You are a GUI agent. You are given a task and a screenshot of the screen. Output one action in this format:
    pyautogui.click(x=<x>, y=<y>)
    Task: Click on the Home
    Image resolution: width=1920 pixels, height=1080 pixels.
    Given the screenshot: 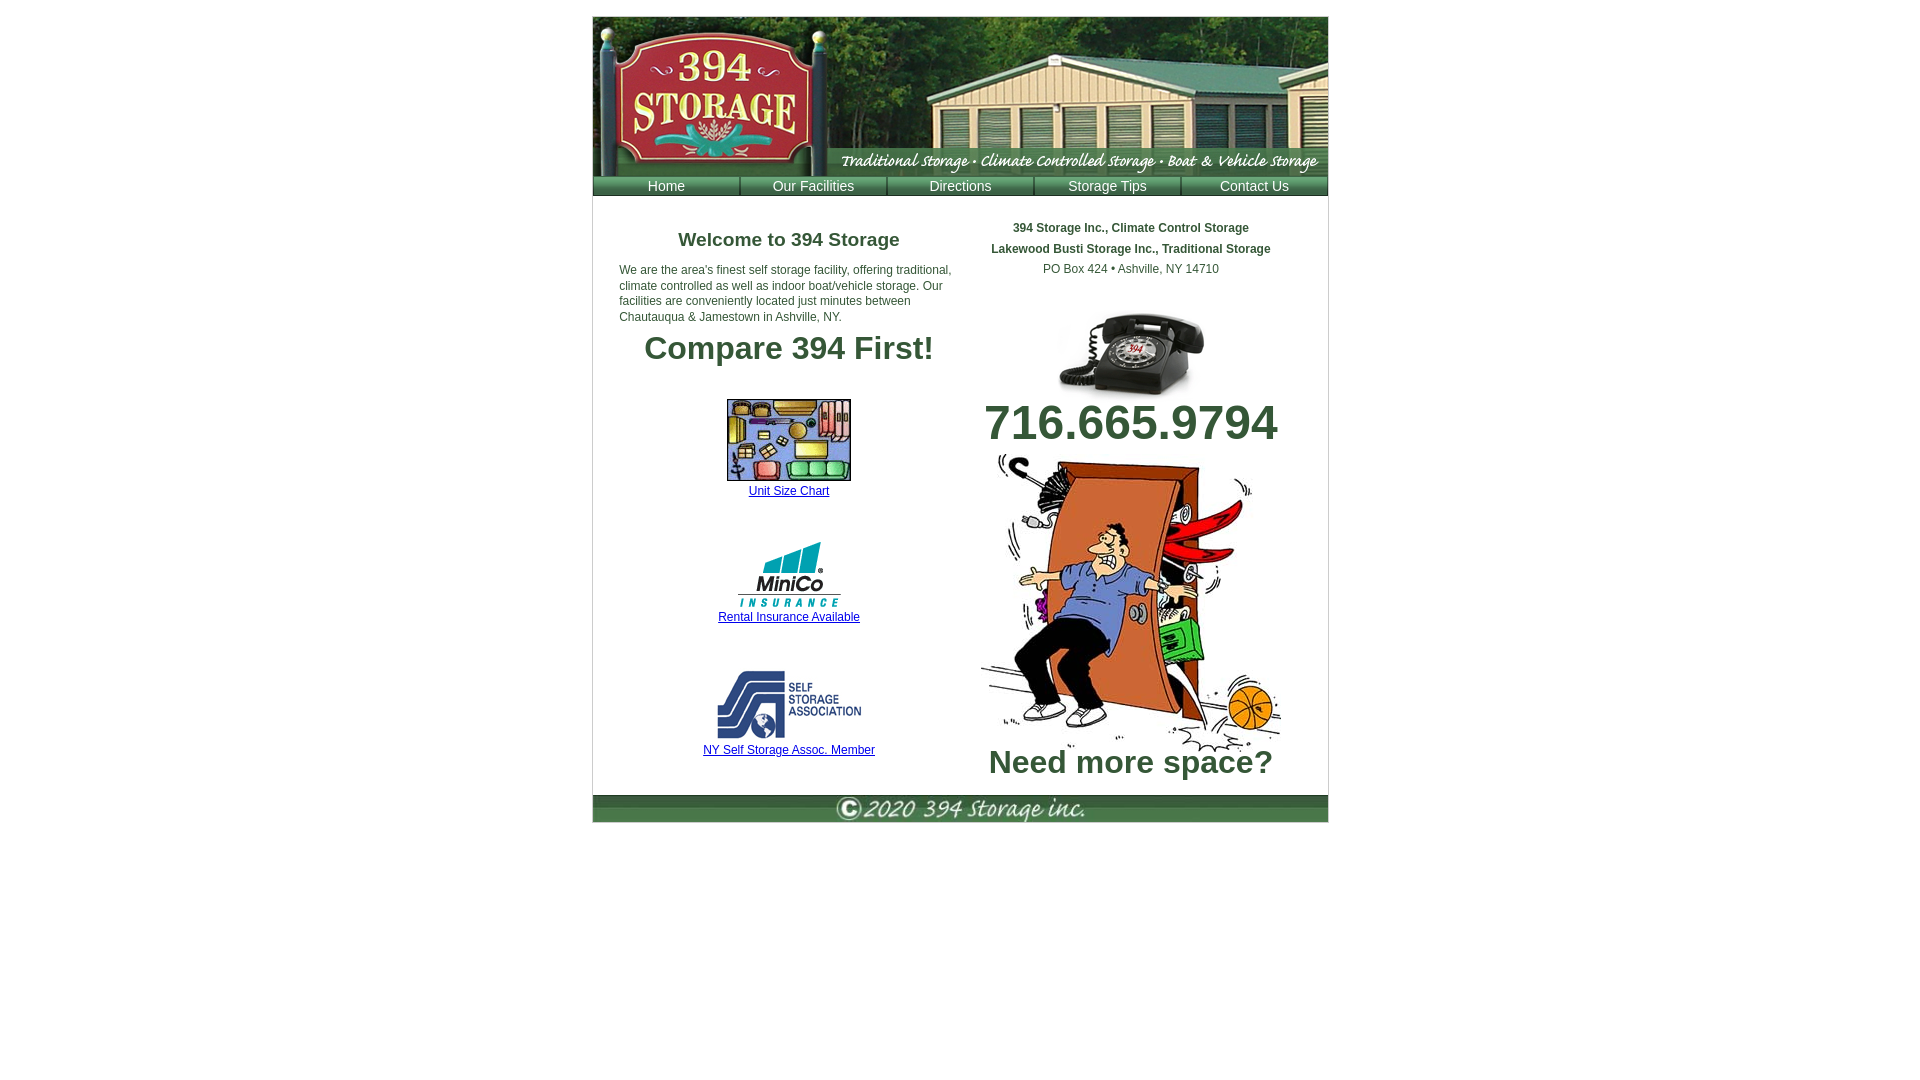 What is the action you would take?
    pyautogui.click(x=666, y=186)
    